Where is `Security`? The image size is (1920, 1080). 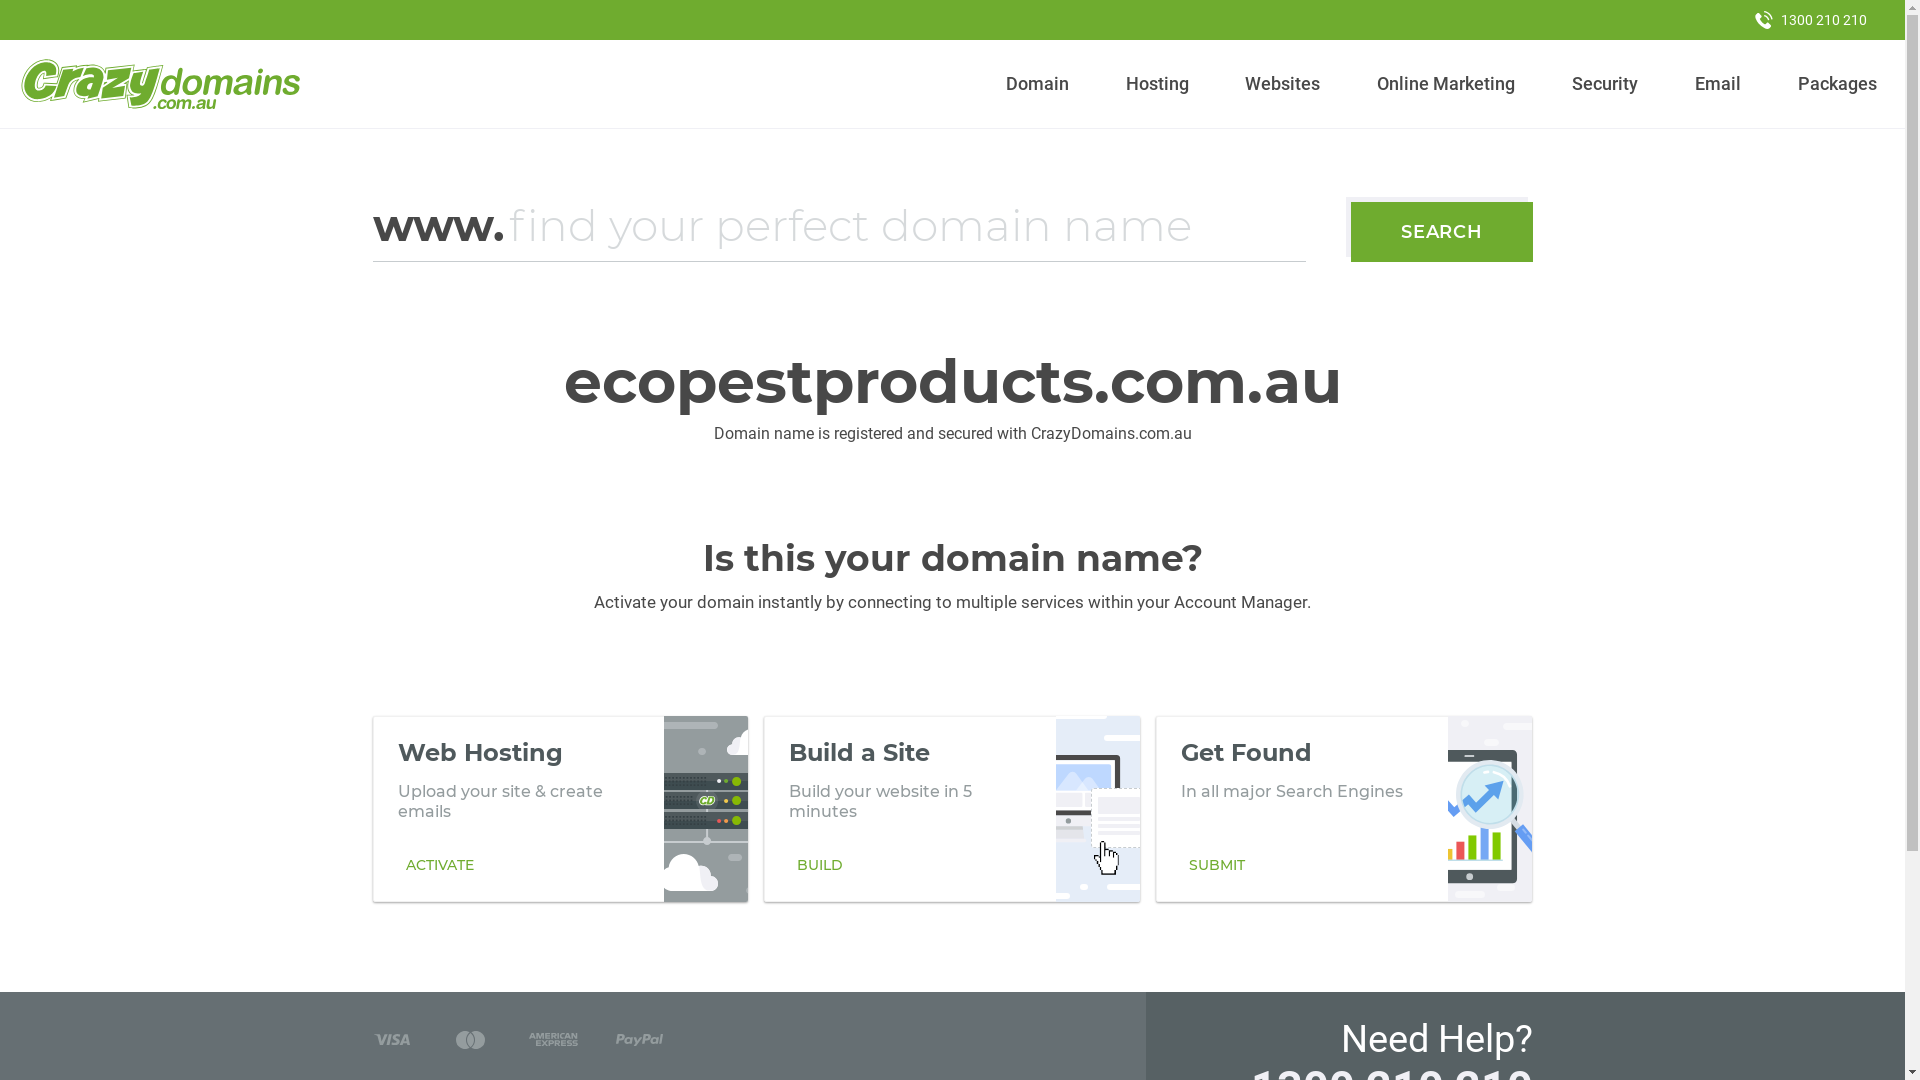 Security is located at coordinates (1606, 84).